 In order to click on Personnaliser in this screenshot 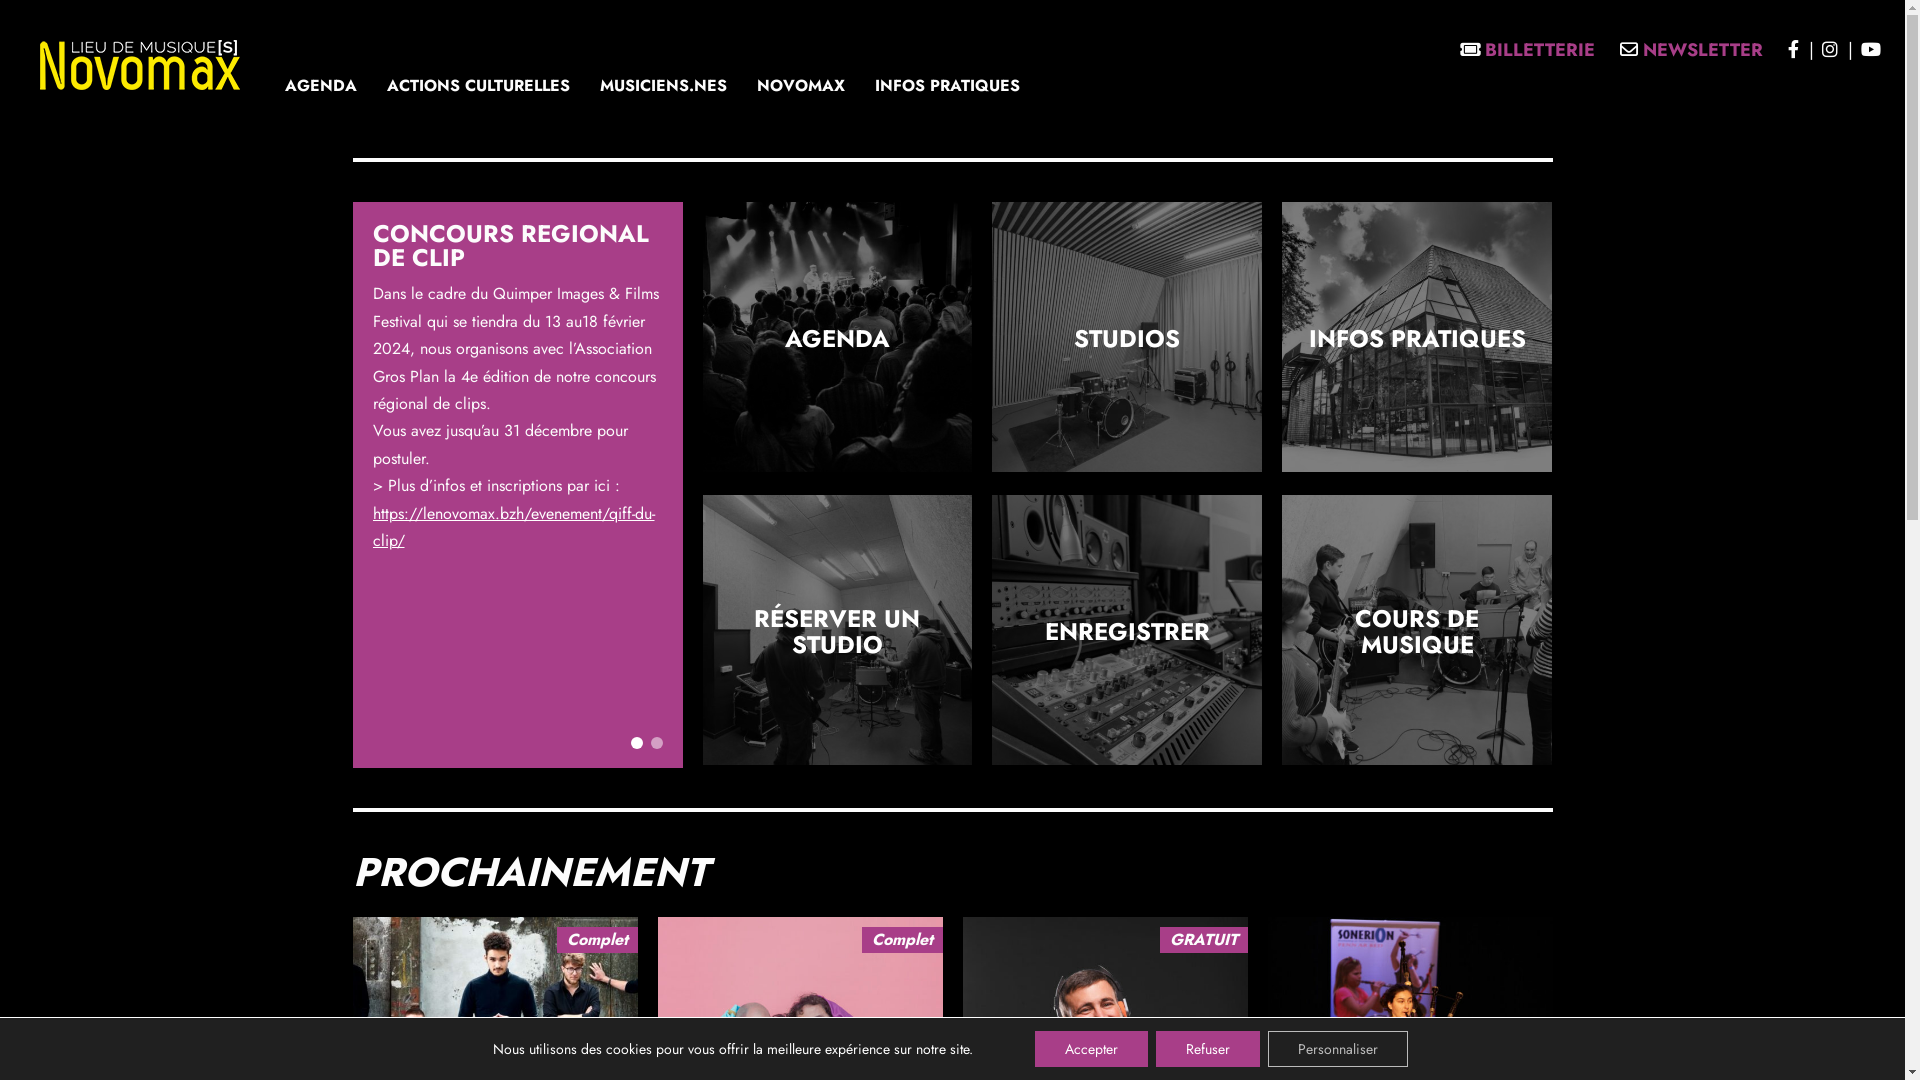, I will do `click(1338, 1049)`.